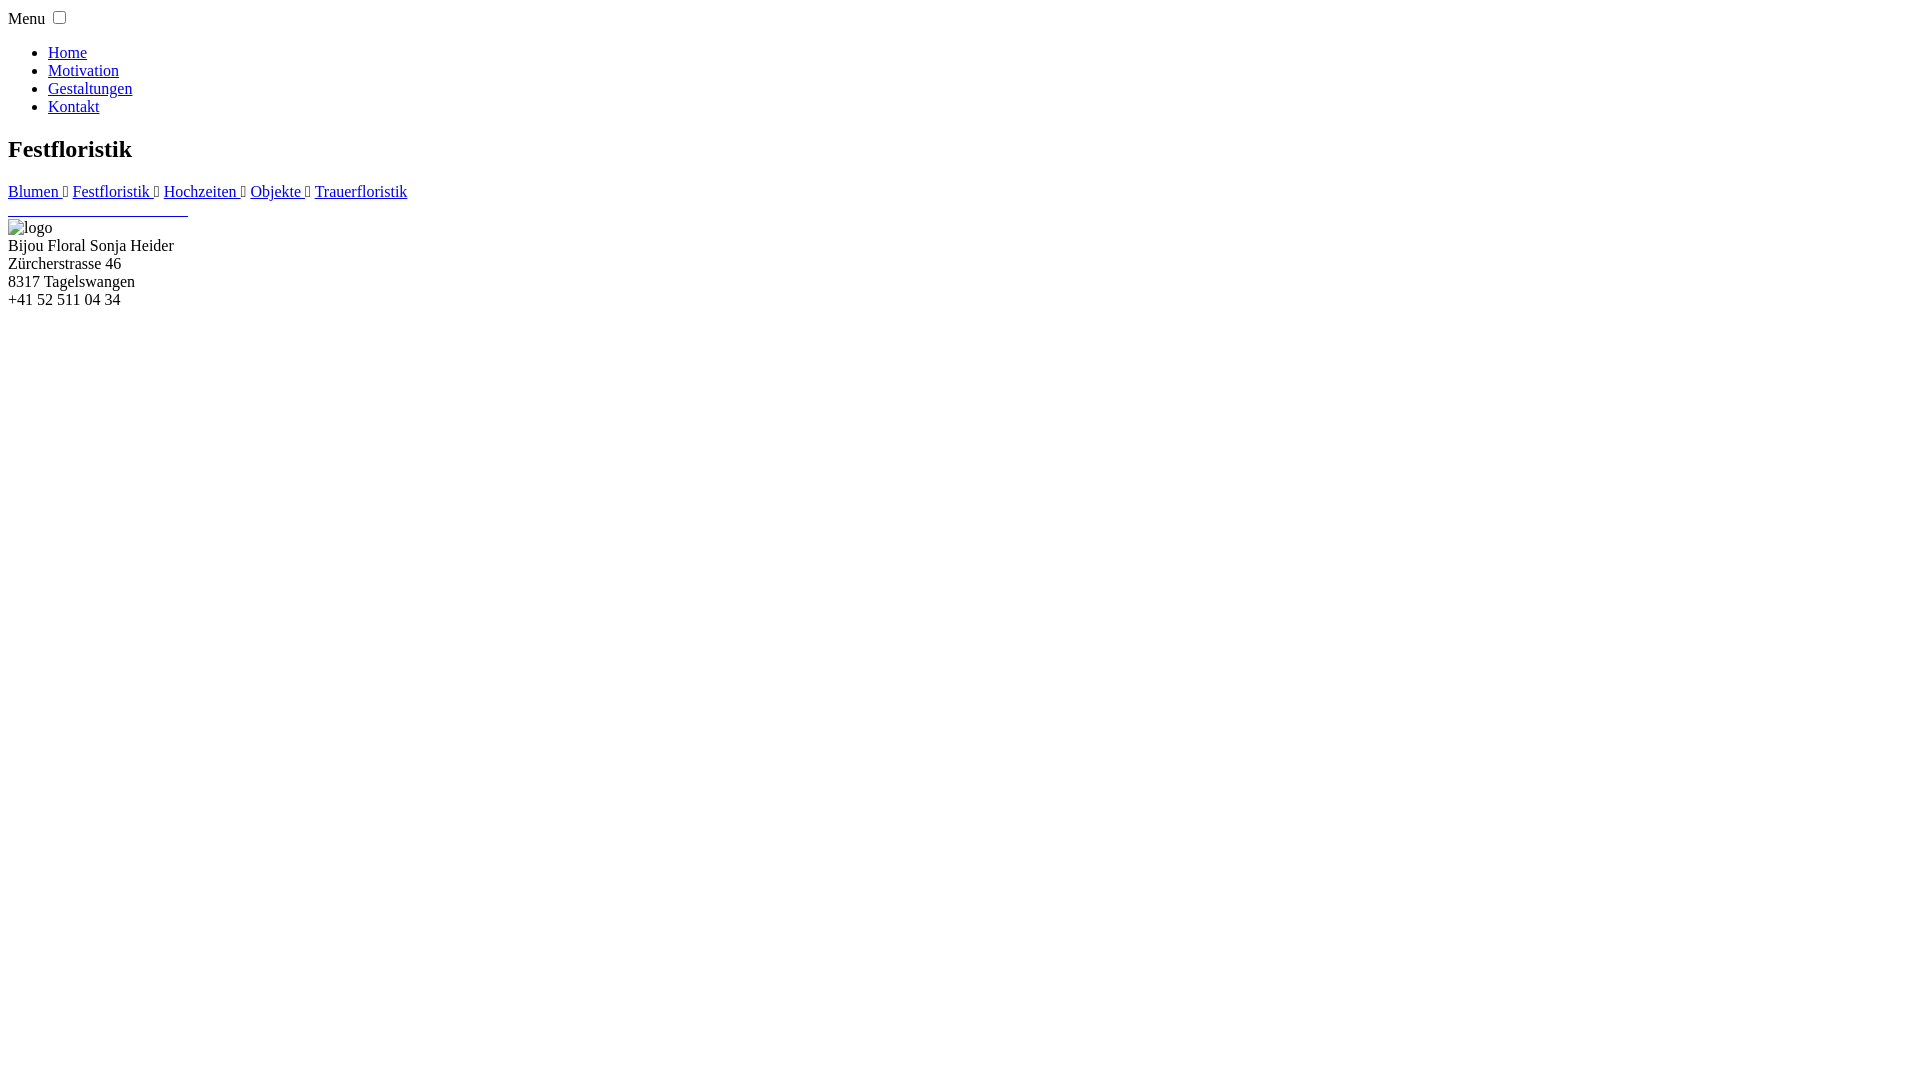  What do you see at coordinates (36, 192) in the screenshot?
I see `Blumen` at bounding box center [36, 192].